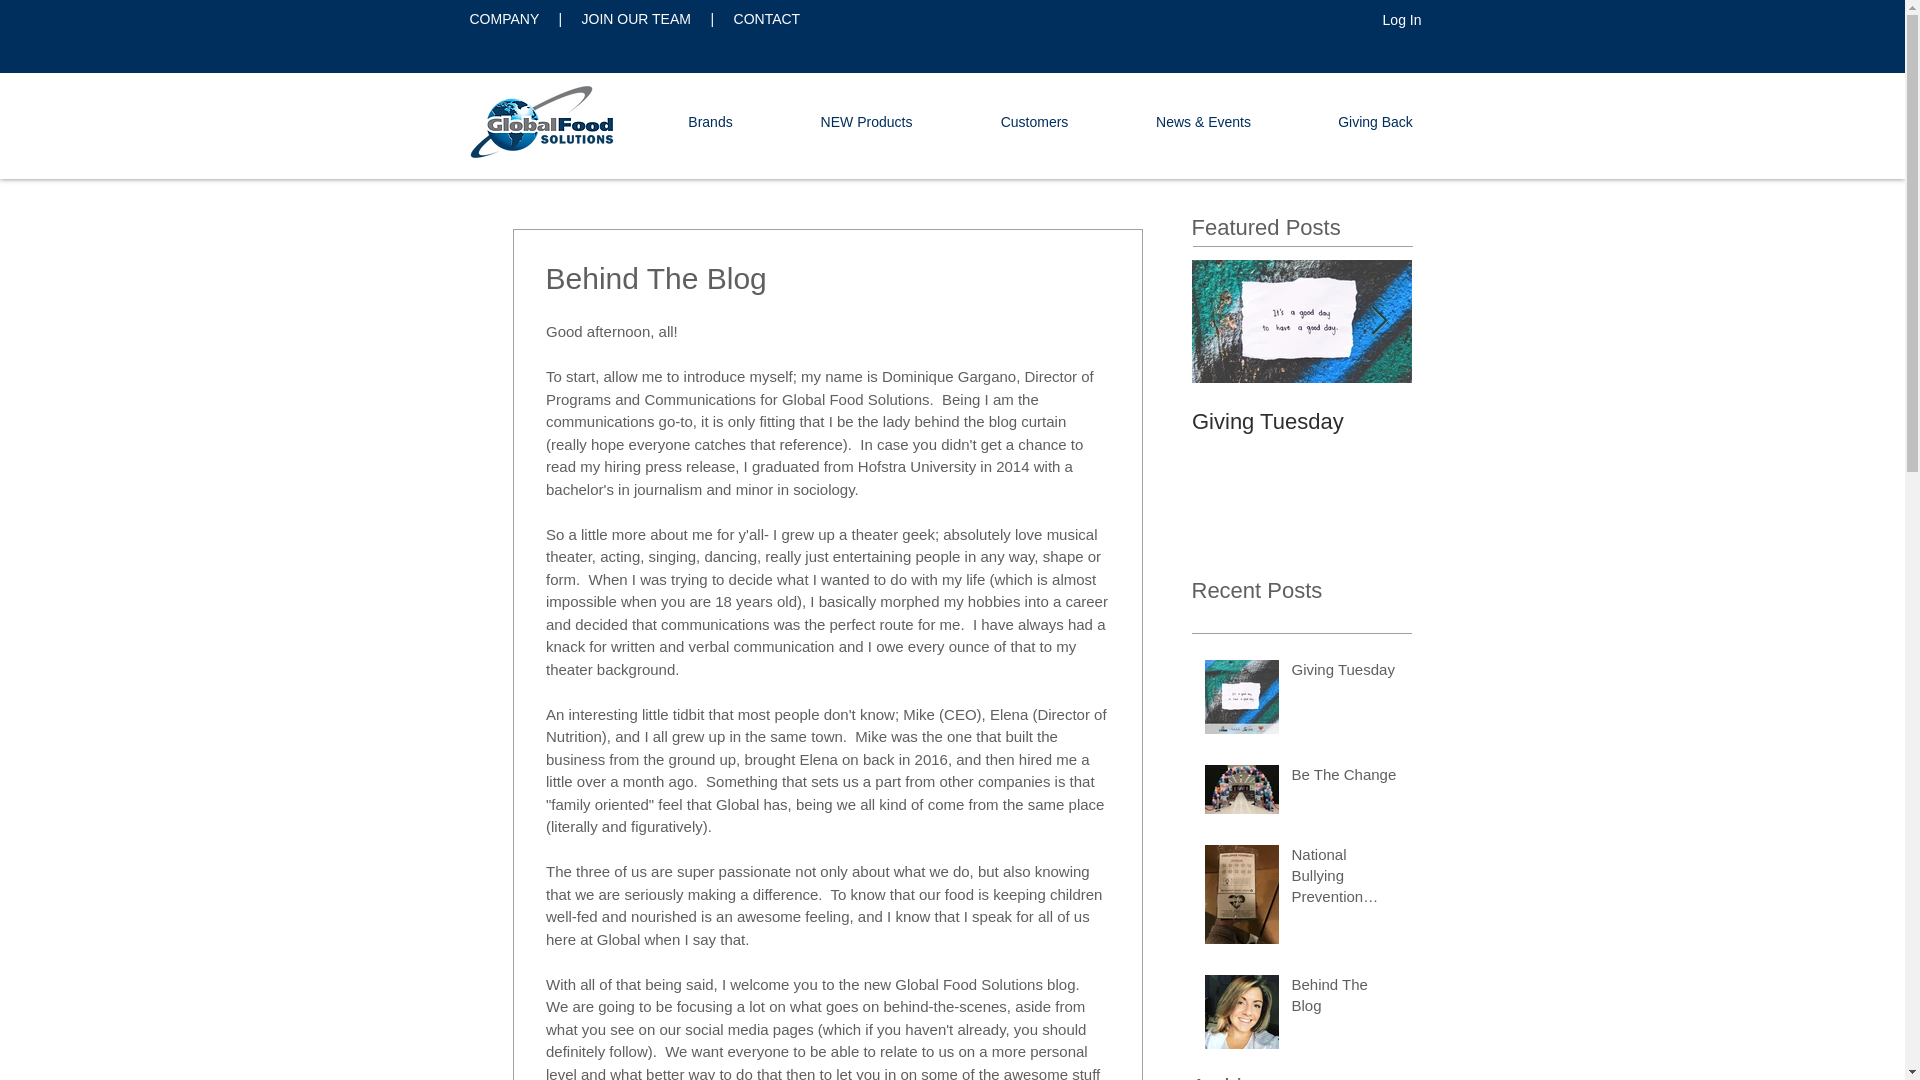 The width and height of the screenshot is (1920, 1080). I want to click on Log In, so click(1302, 422).